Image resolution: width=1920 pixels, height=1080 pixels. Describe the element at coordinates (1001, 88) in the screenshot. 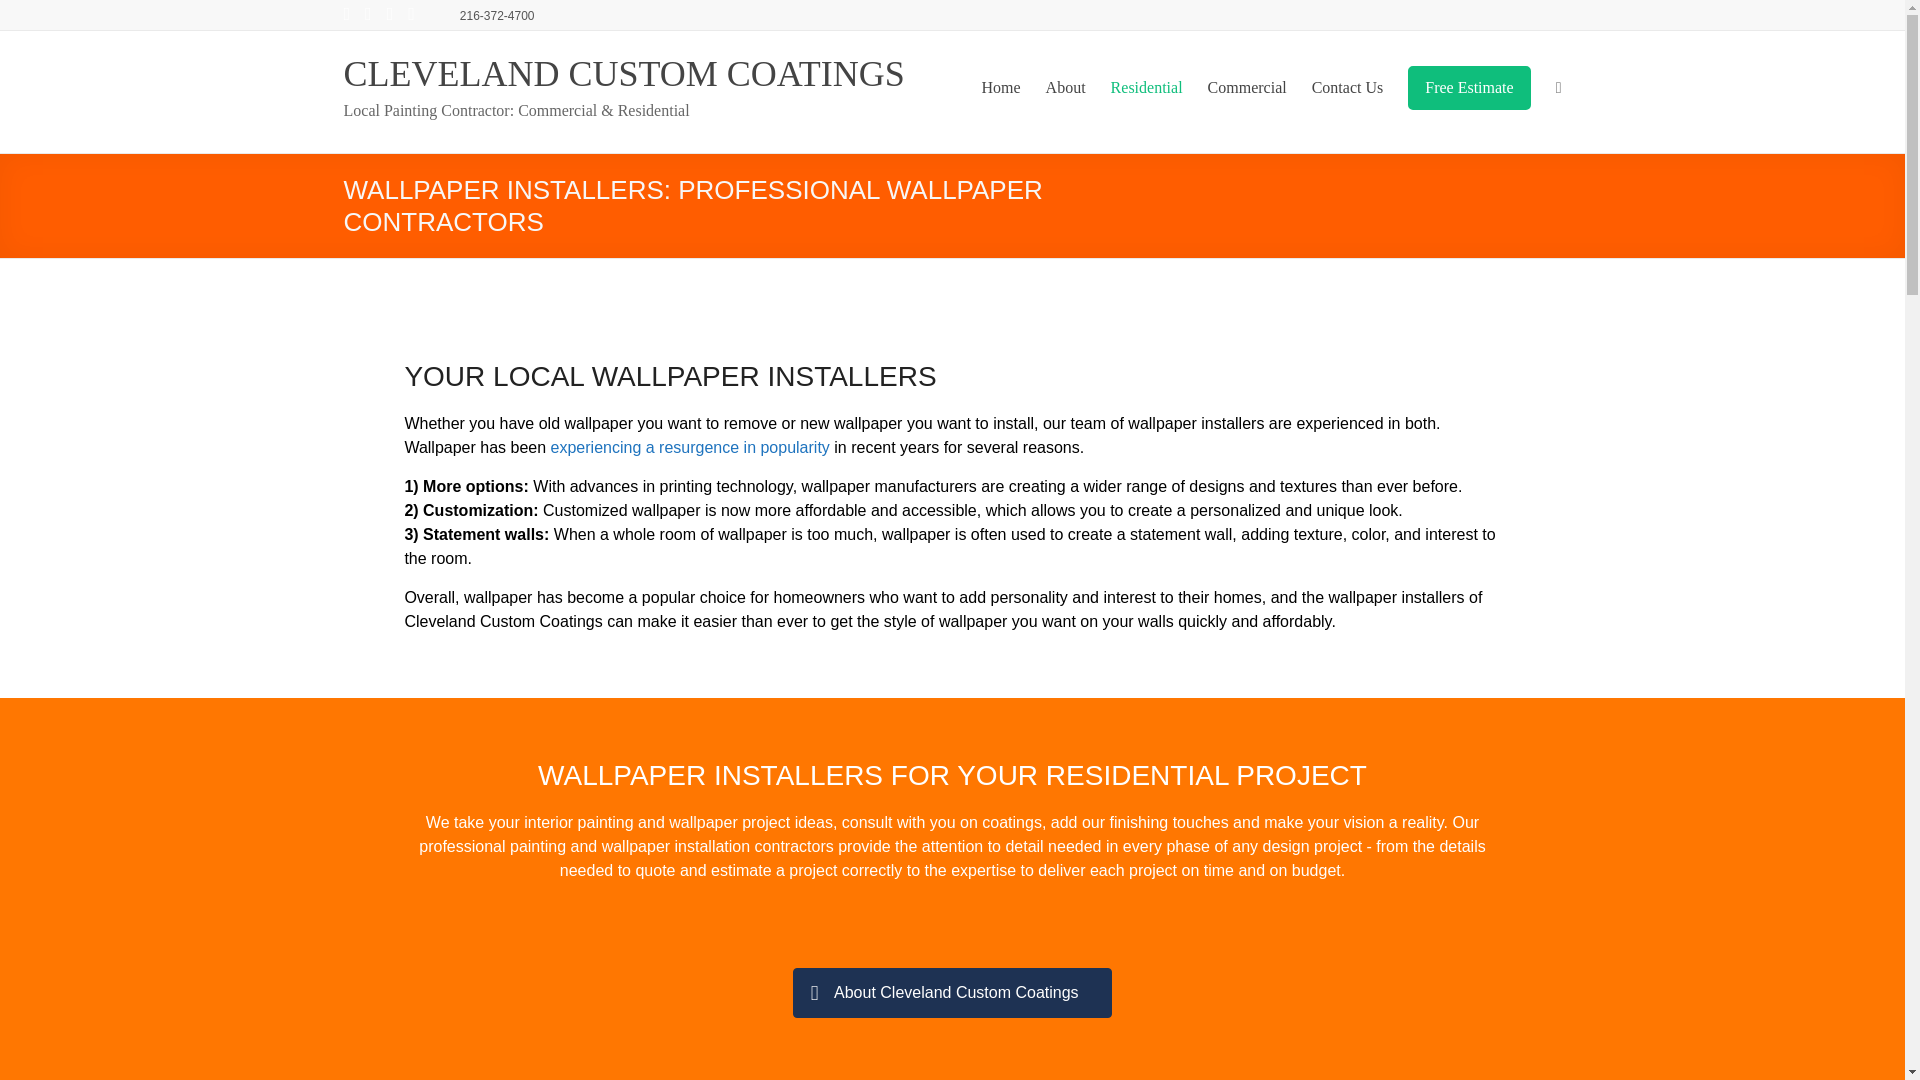

I see `Home` at that location.